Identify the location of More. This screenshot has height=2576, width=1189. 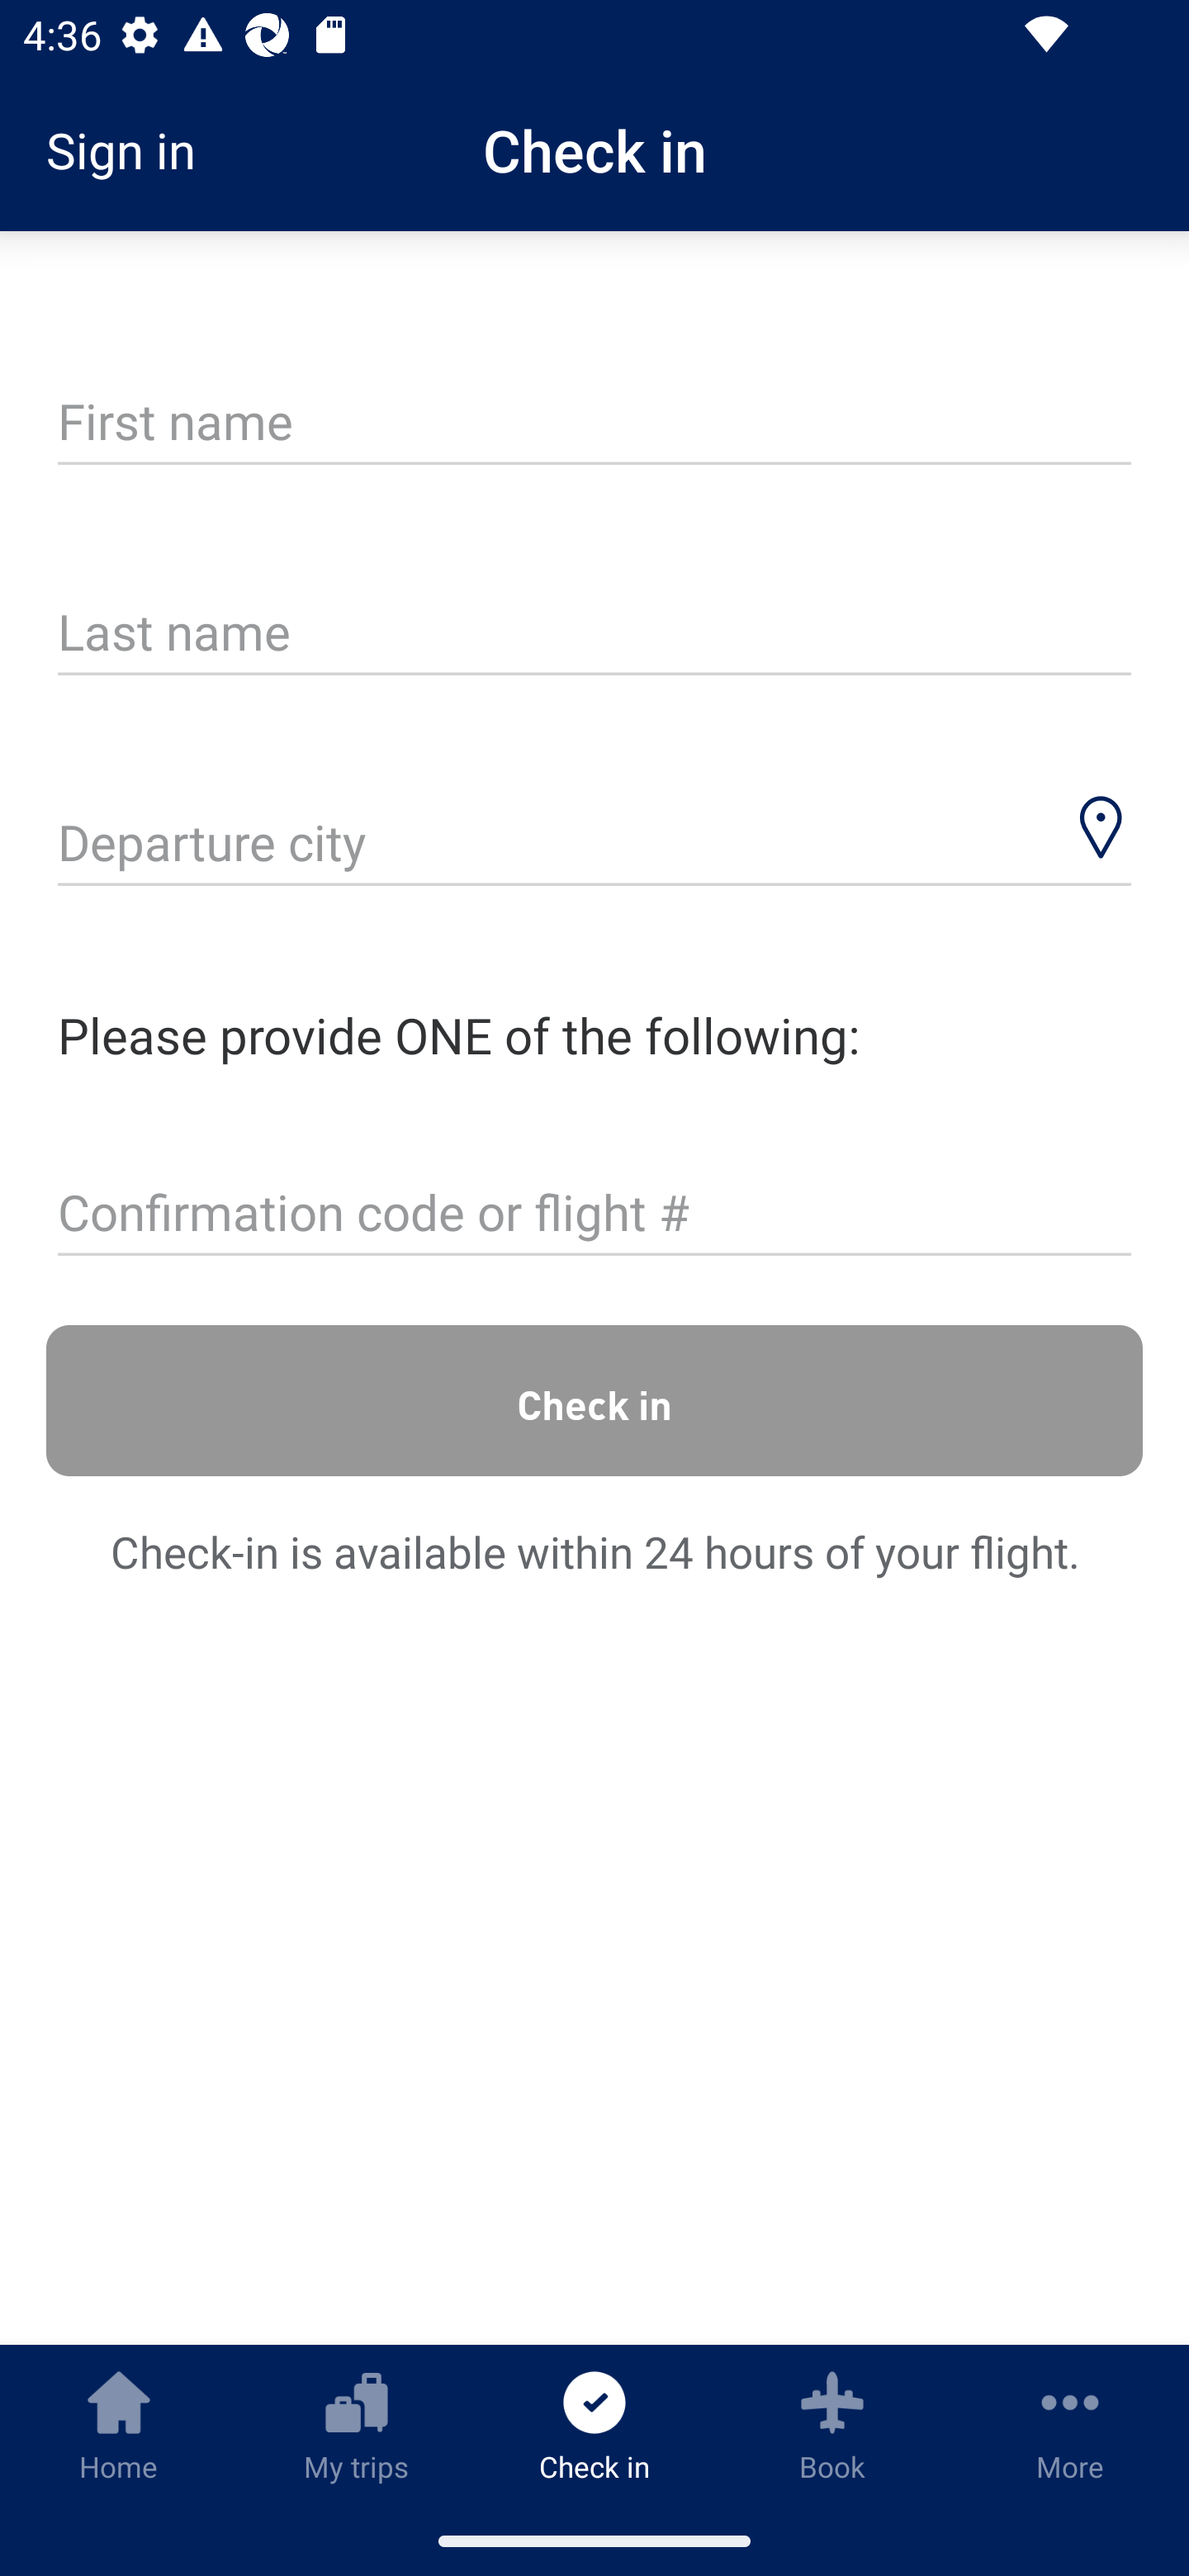
(1070, 2425).